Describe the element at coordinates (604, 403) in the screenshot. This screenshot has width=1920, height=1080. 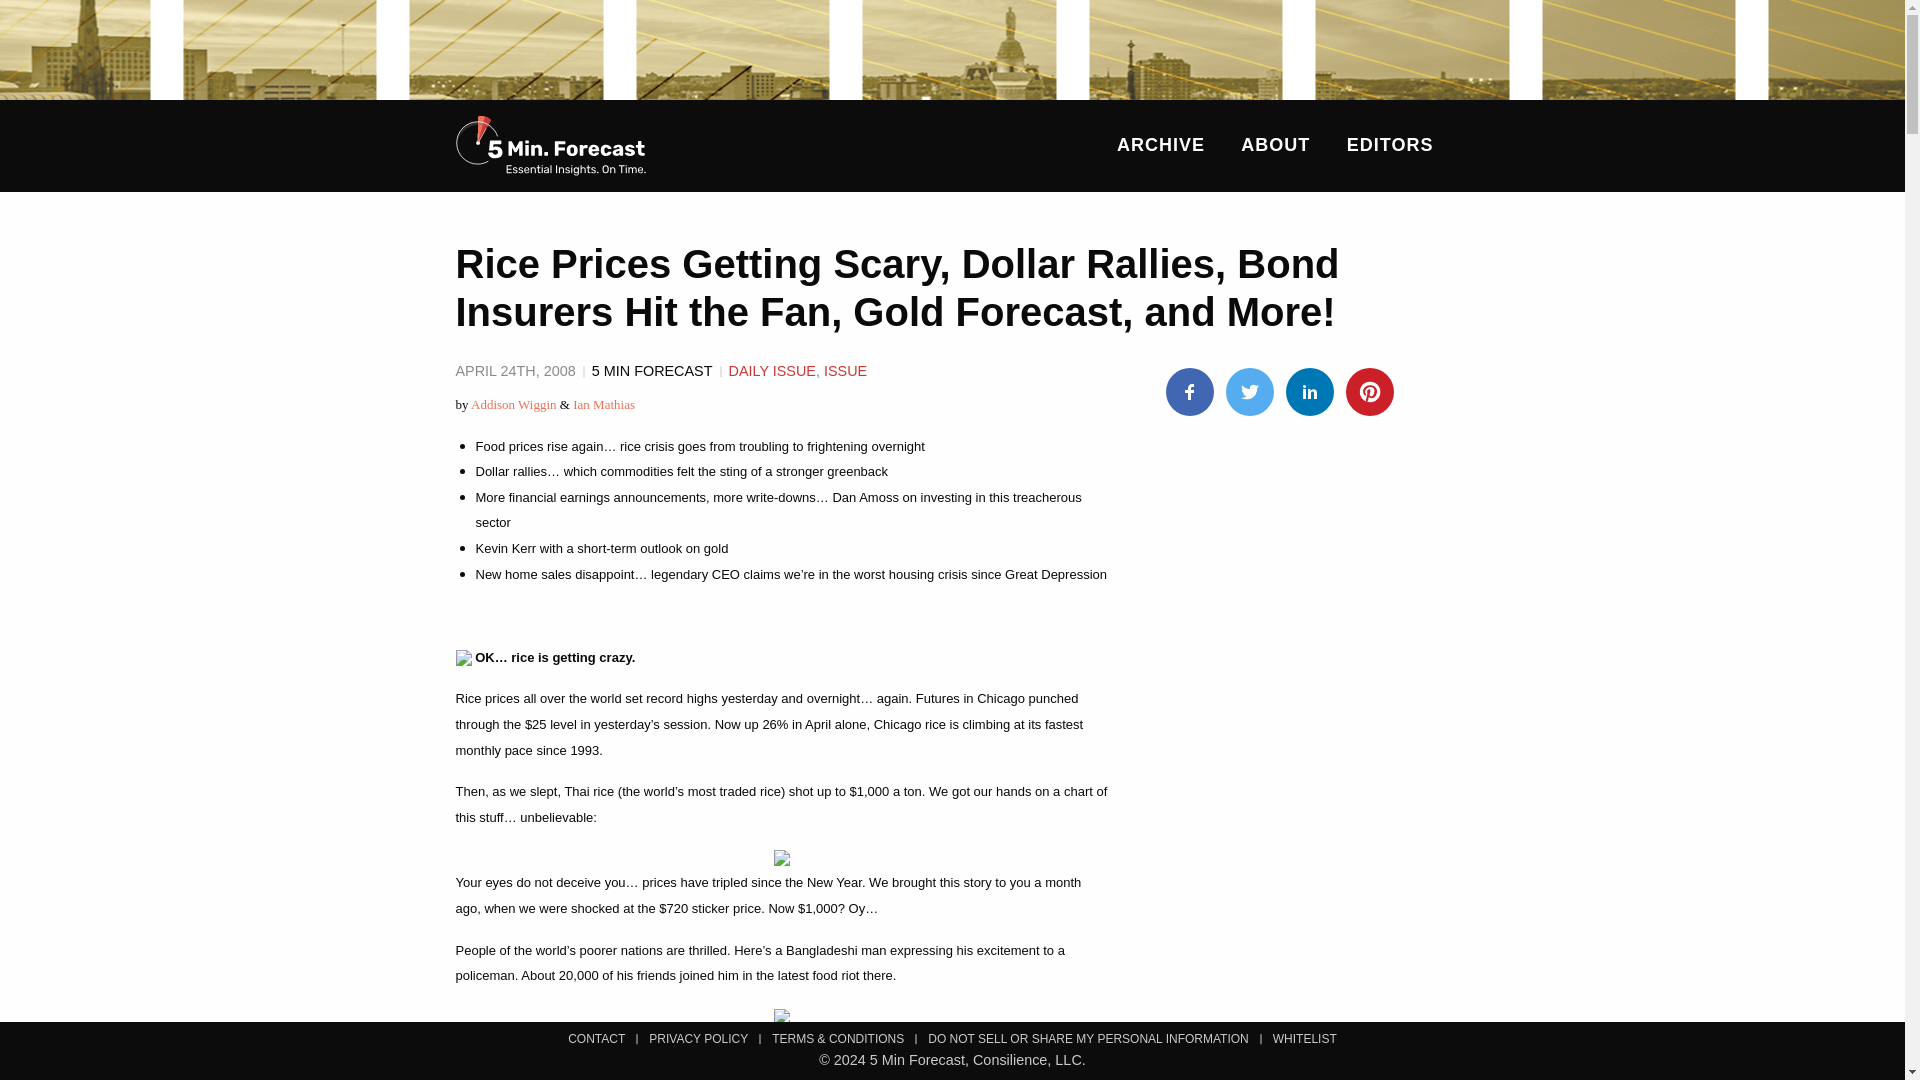
I see `Ian Mathias` at that location.